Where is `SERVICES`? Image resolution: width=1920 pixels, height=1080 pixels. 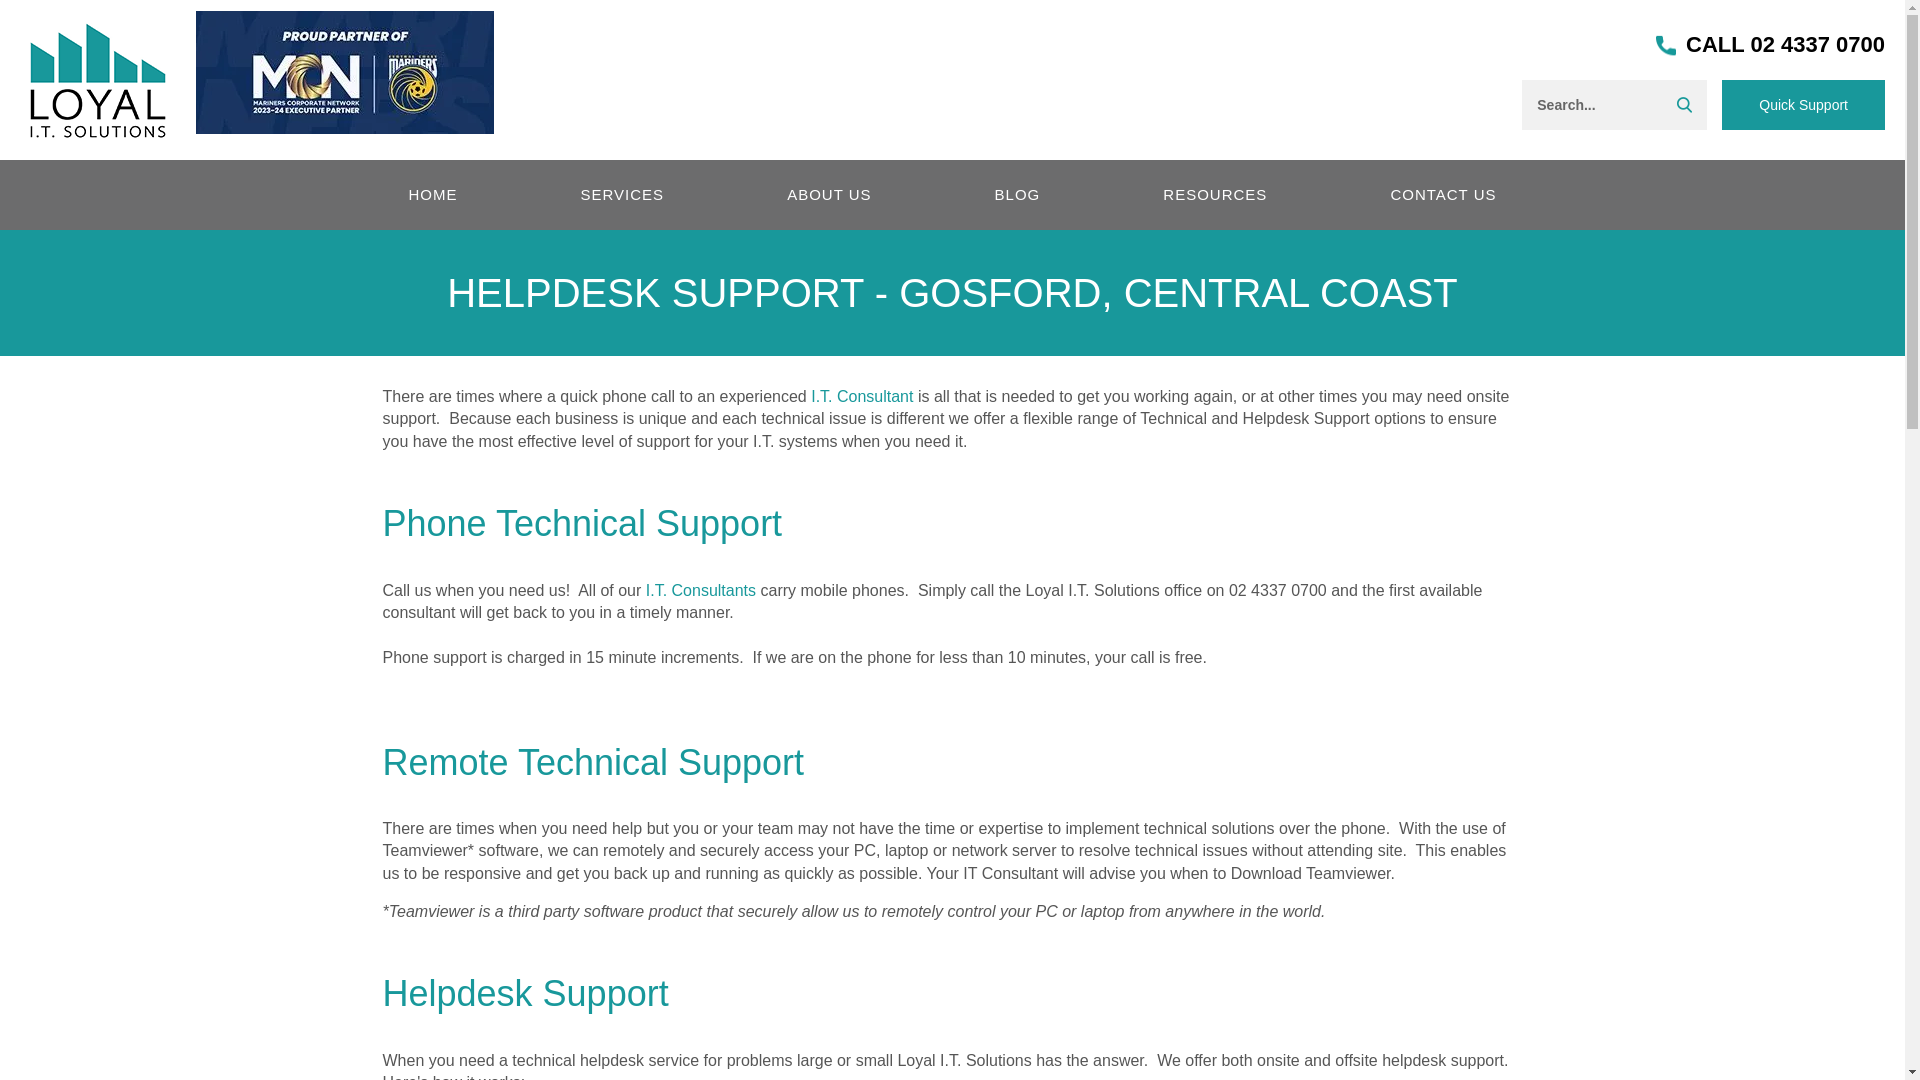
SERVICES is located at coordinates (622, 194).